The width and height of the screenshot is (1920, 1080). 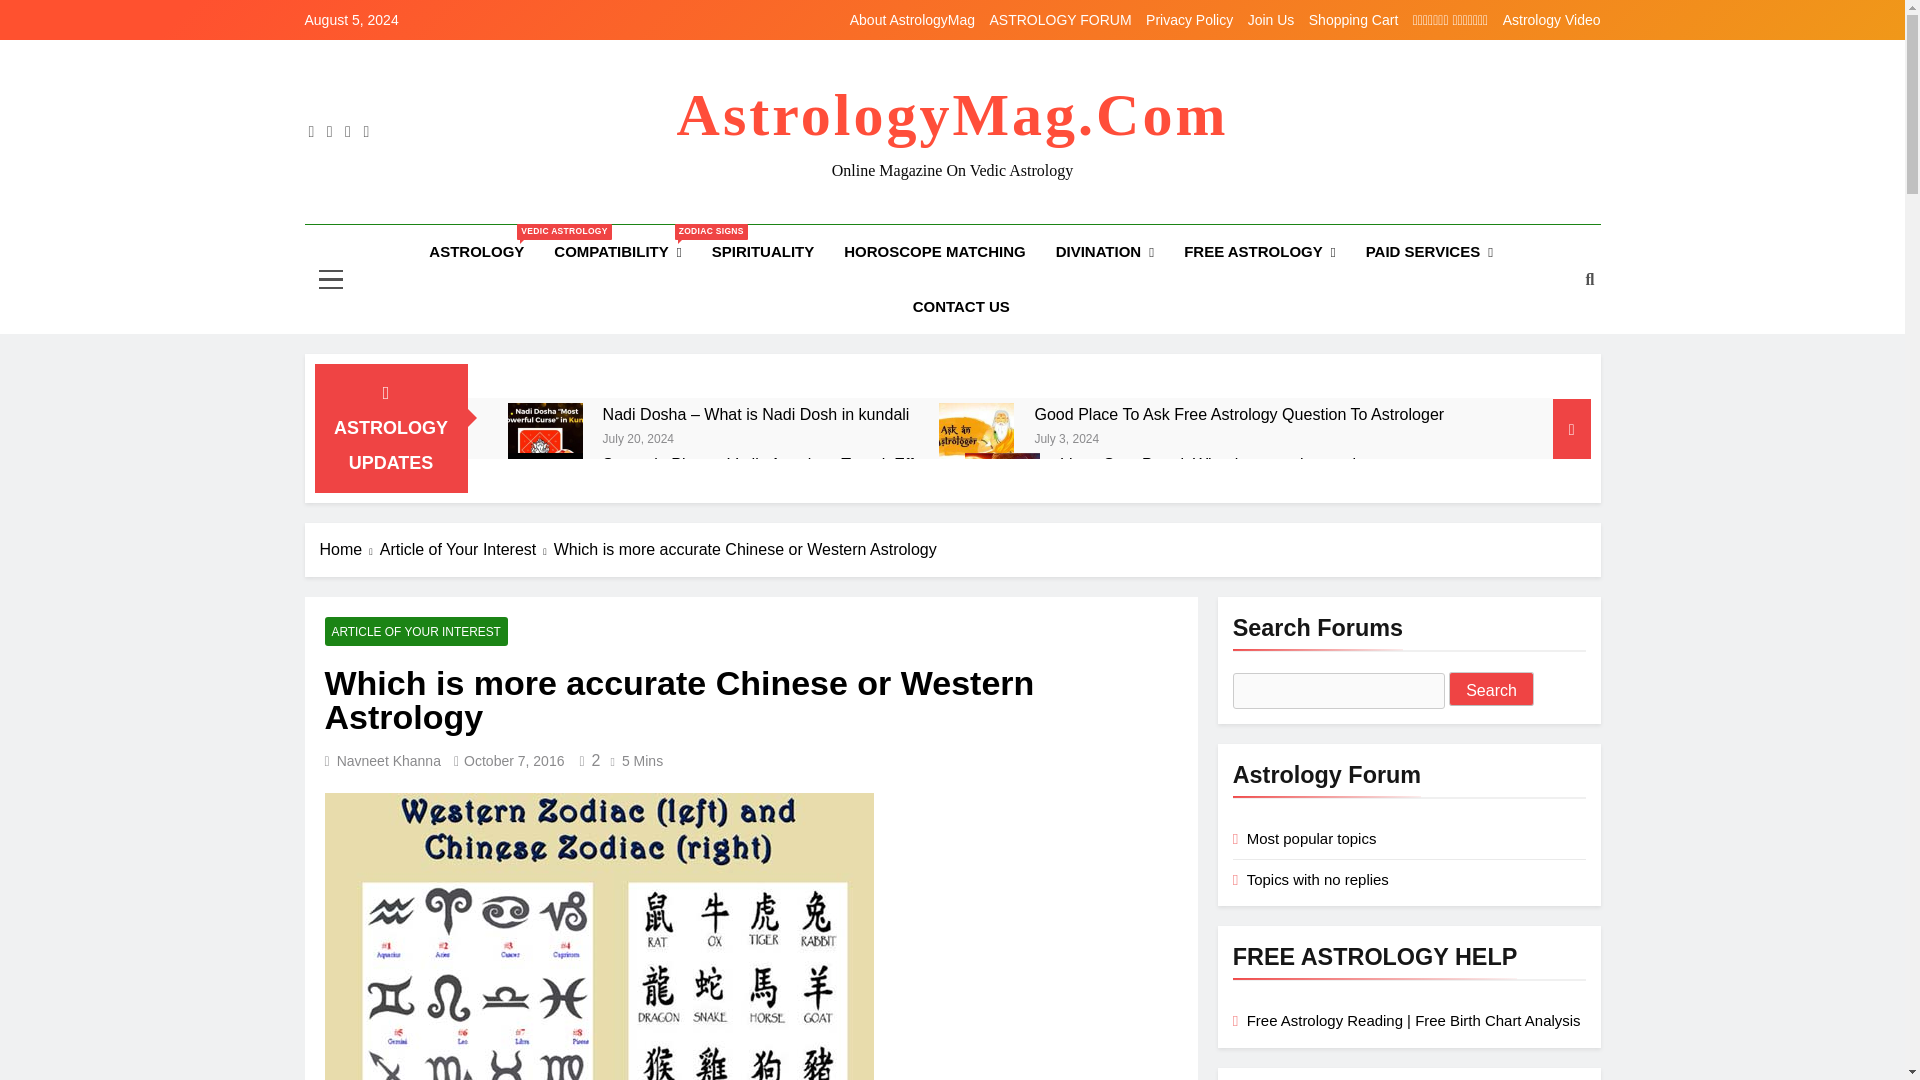 I want to click on Lions Gate Portal: What it means in astrology, so click(x=1002, y=490).